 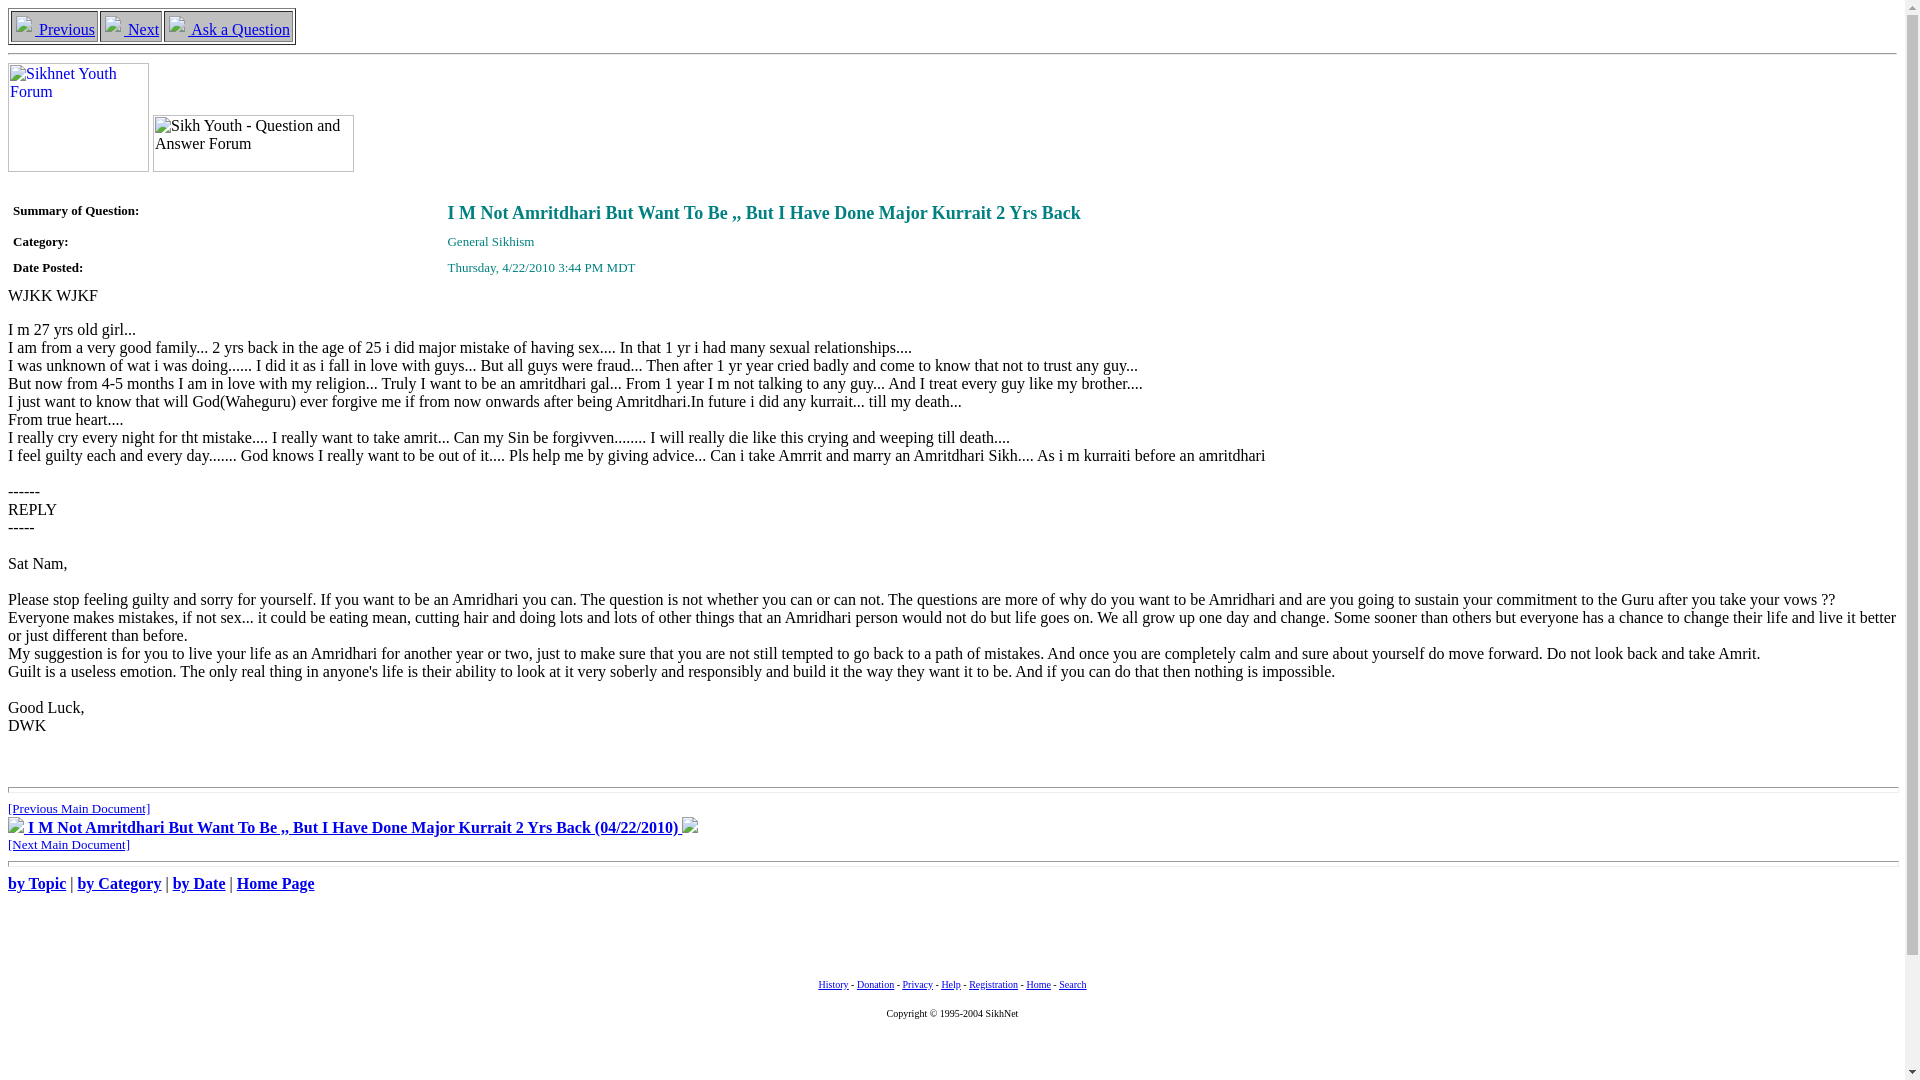 What do you see at coordinates (36, 883) in the screenshot?
I see `by Topic` at bounding box center [36, 883].